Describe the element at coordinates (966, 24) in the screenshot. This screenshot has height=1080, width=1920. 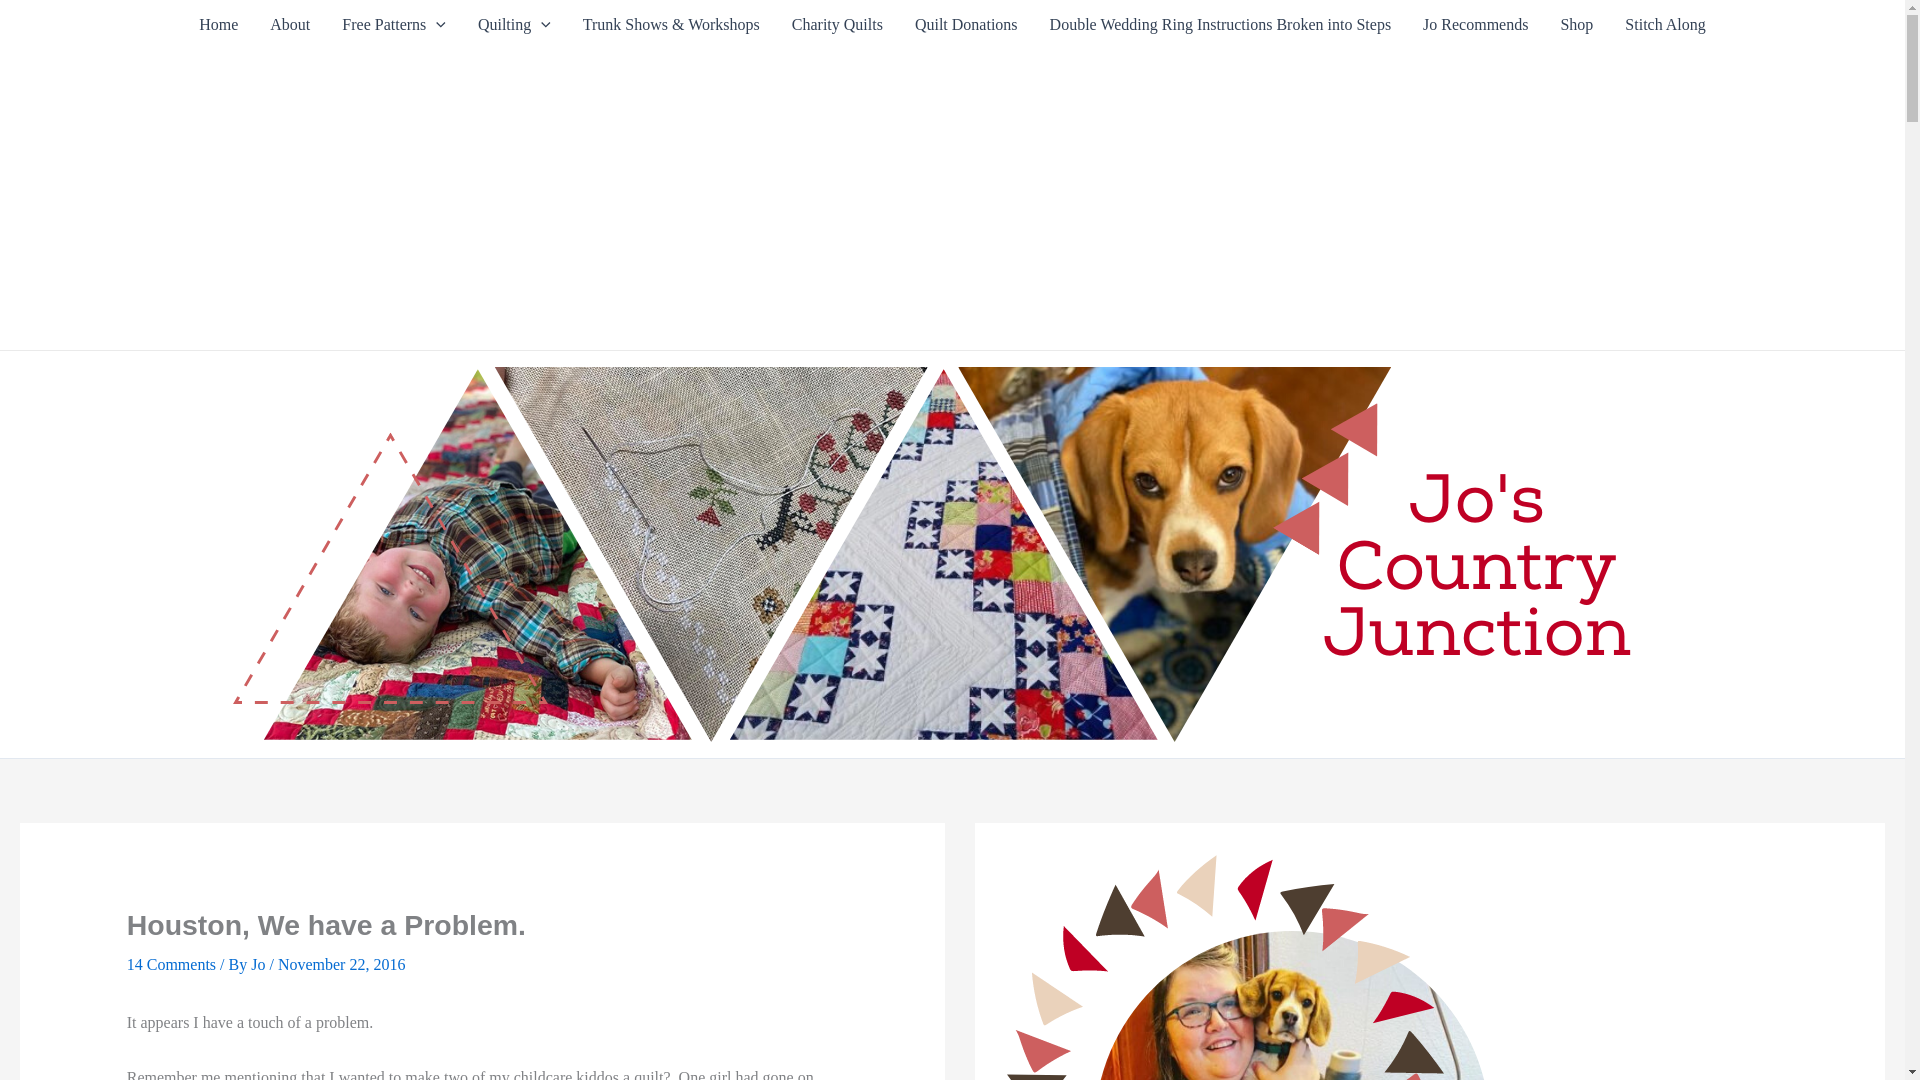
I see `Quilt Donations` at that location.